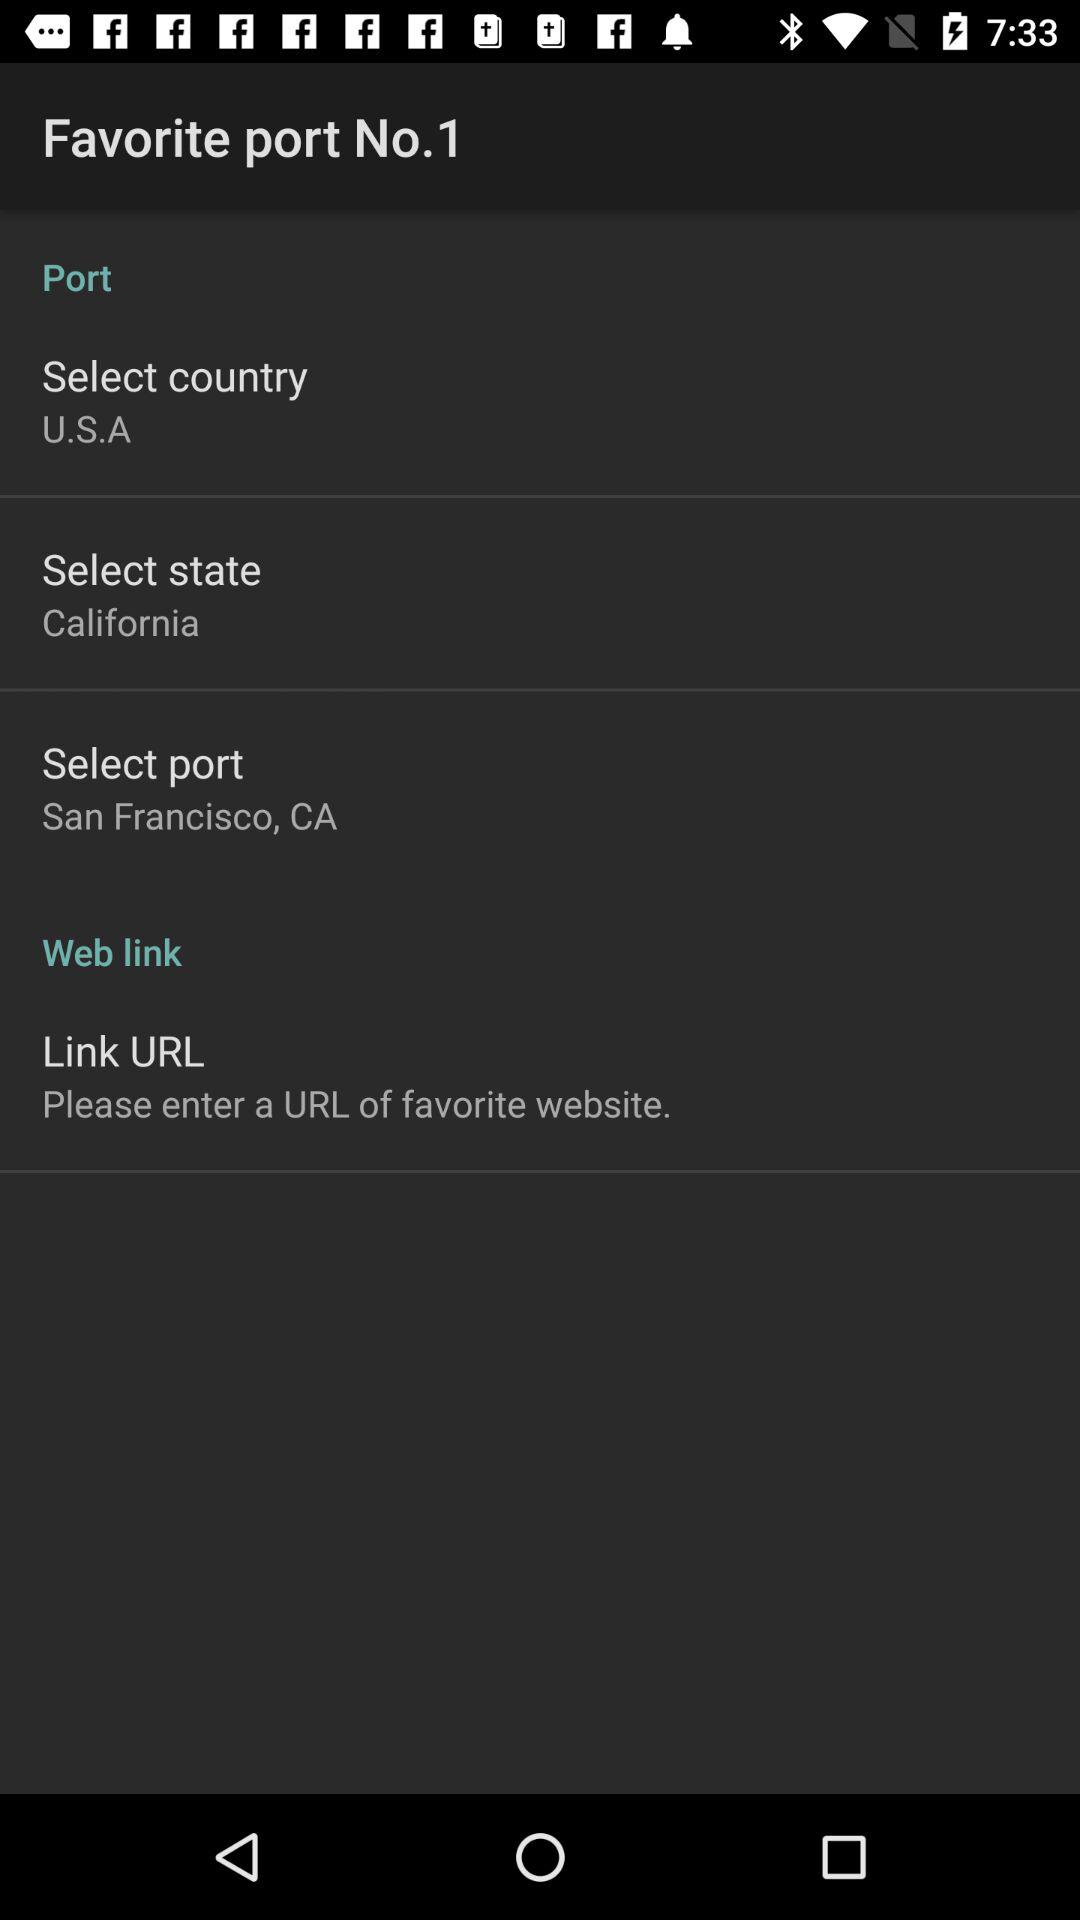 The width and height of the screenshot is (1080, 1920). I want to click on click the item above link url item, so click(540, 930).